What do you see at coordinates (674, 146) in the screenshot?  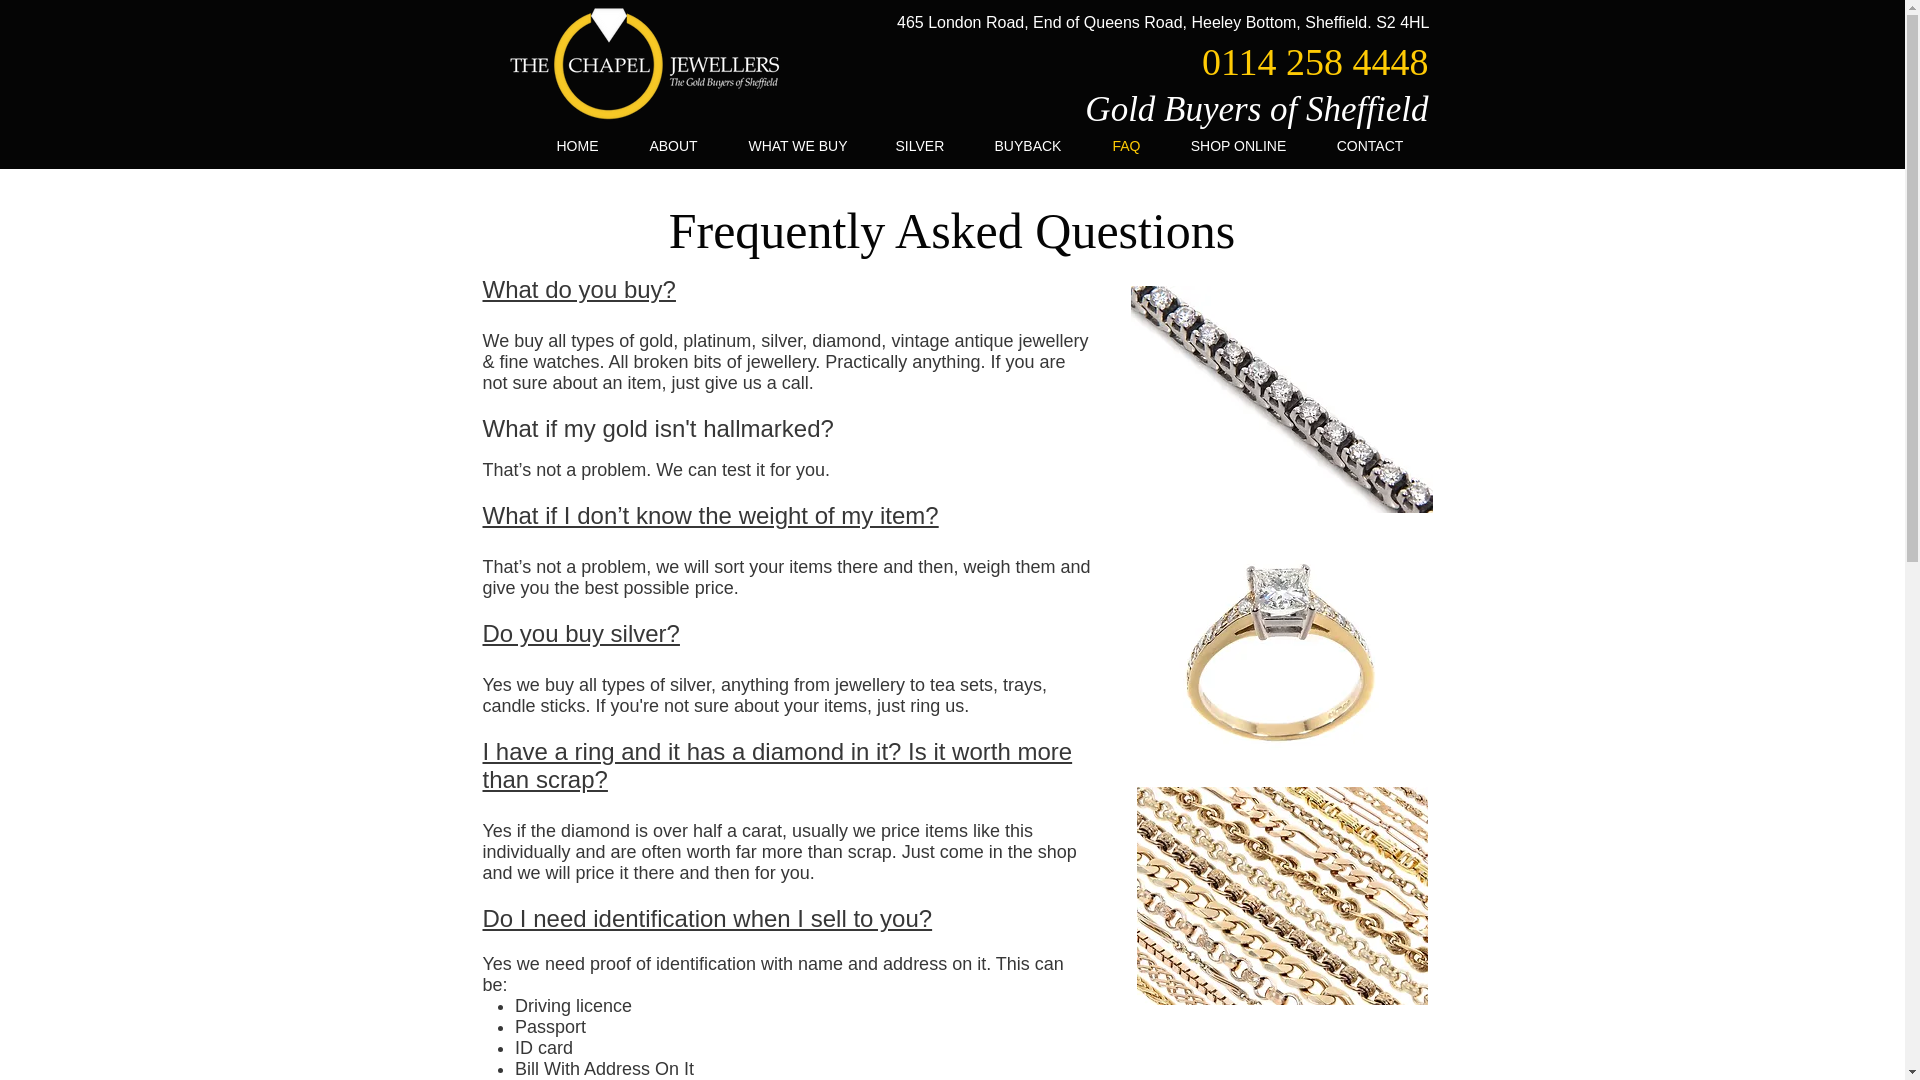 I see `ABOUT` at bounding box center [674, 146].